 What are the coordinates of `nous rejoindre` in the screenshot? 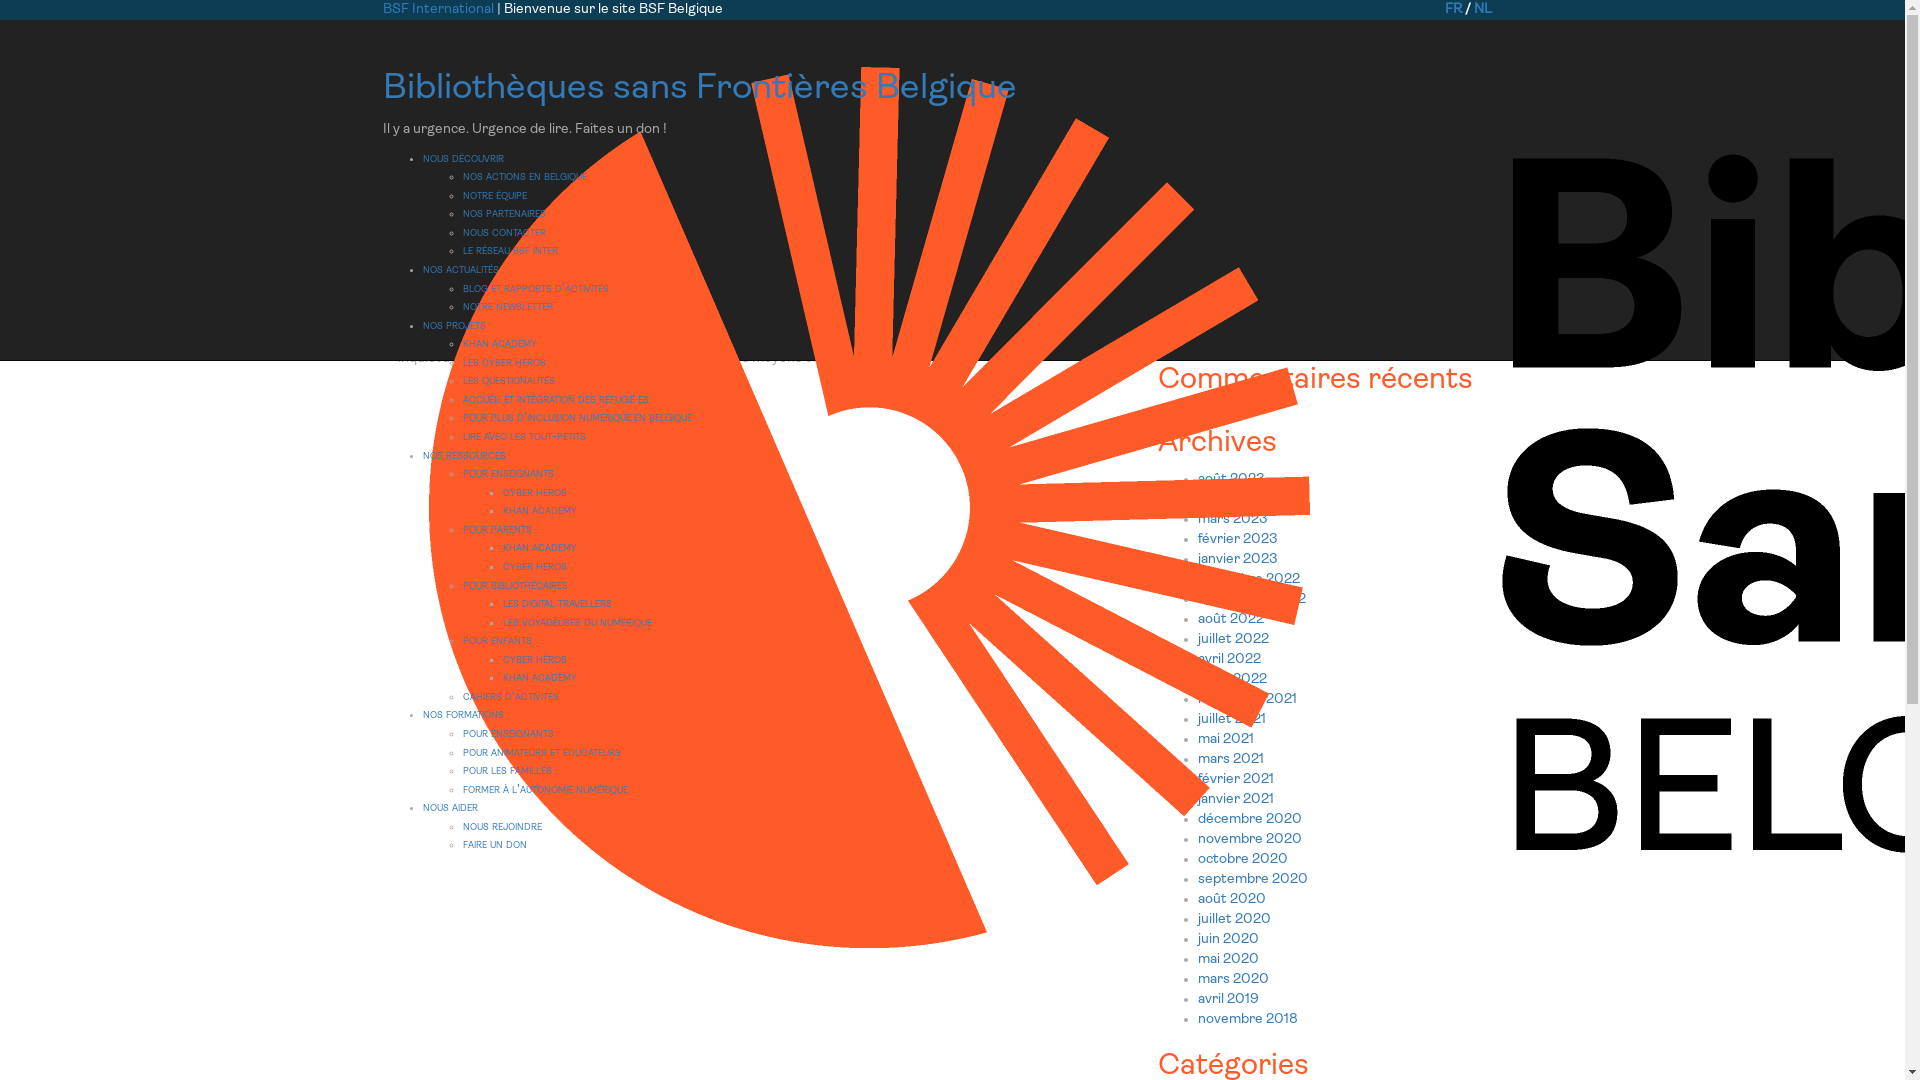 It's located at (502, 826).